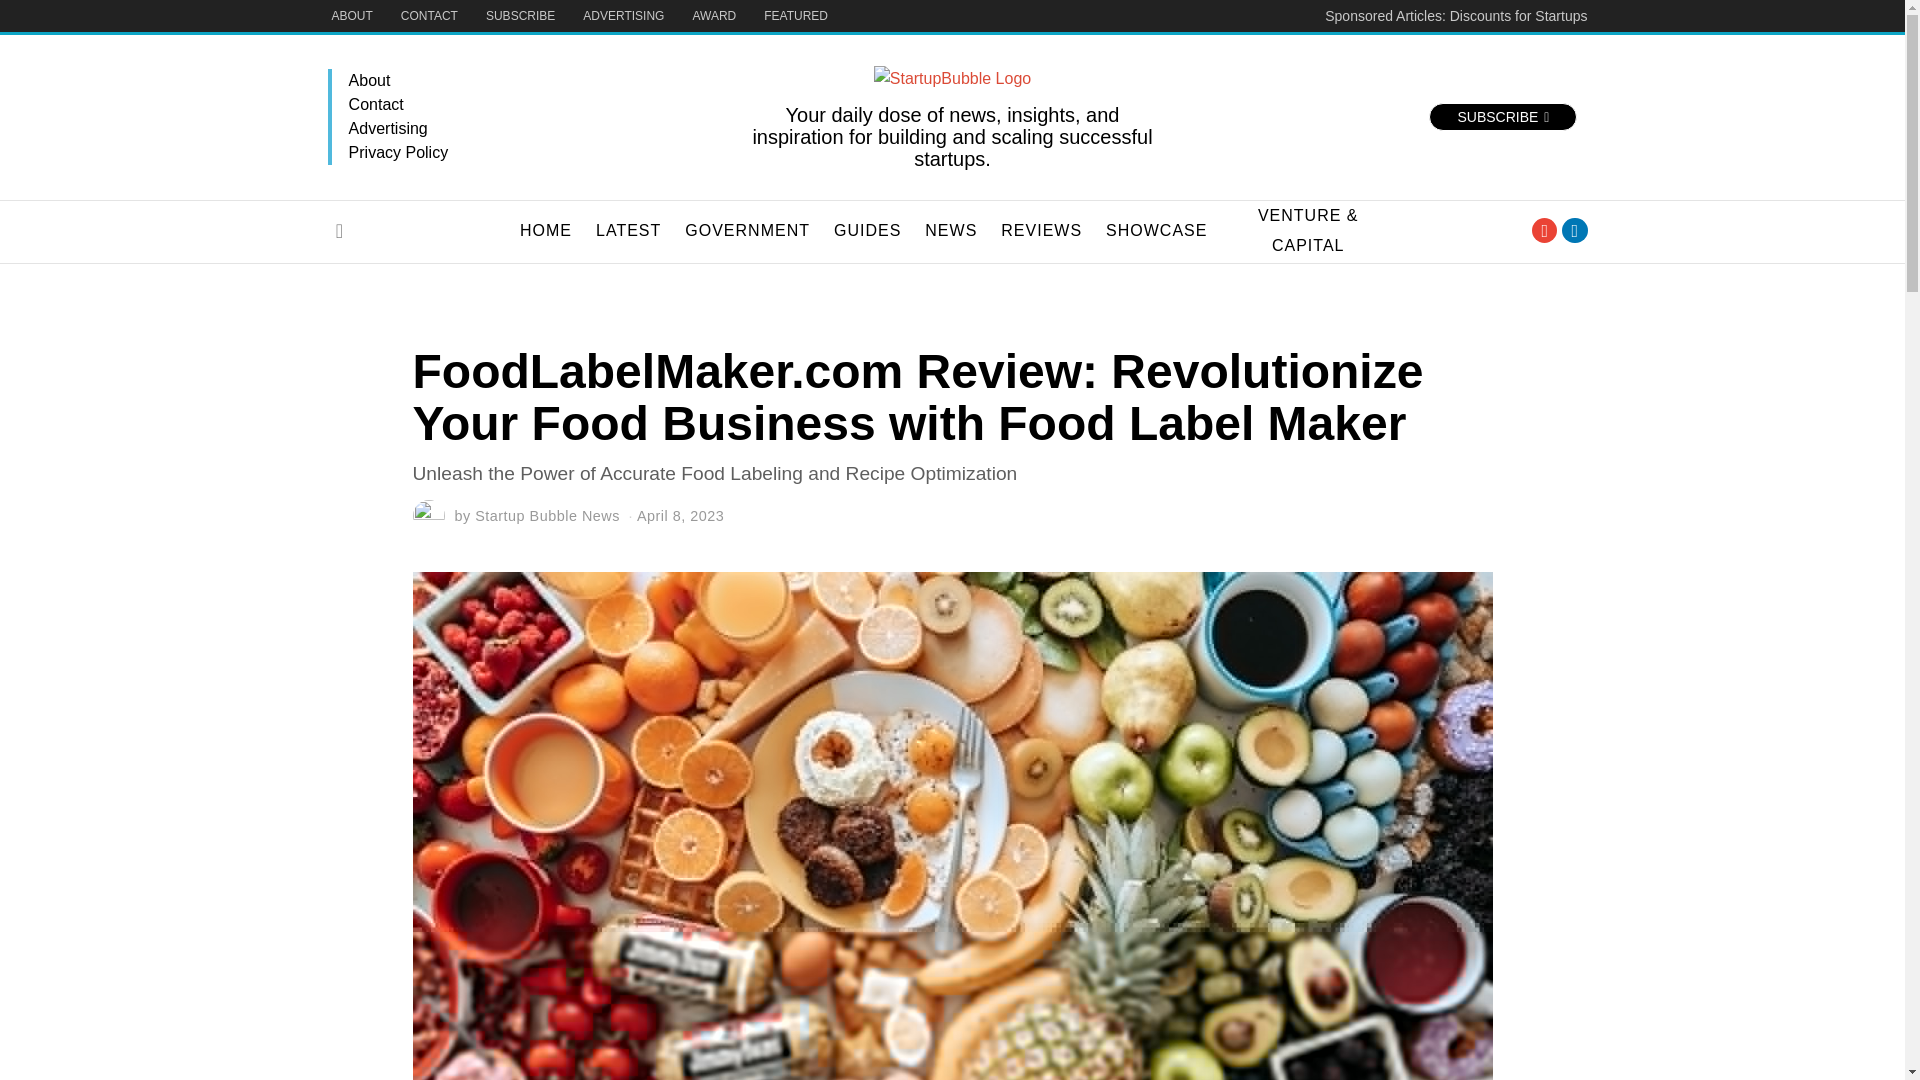 The image size is (1920, 1080). I want to click on AWARD, so click(714, 16).